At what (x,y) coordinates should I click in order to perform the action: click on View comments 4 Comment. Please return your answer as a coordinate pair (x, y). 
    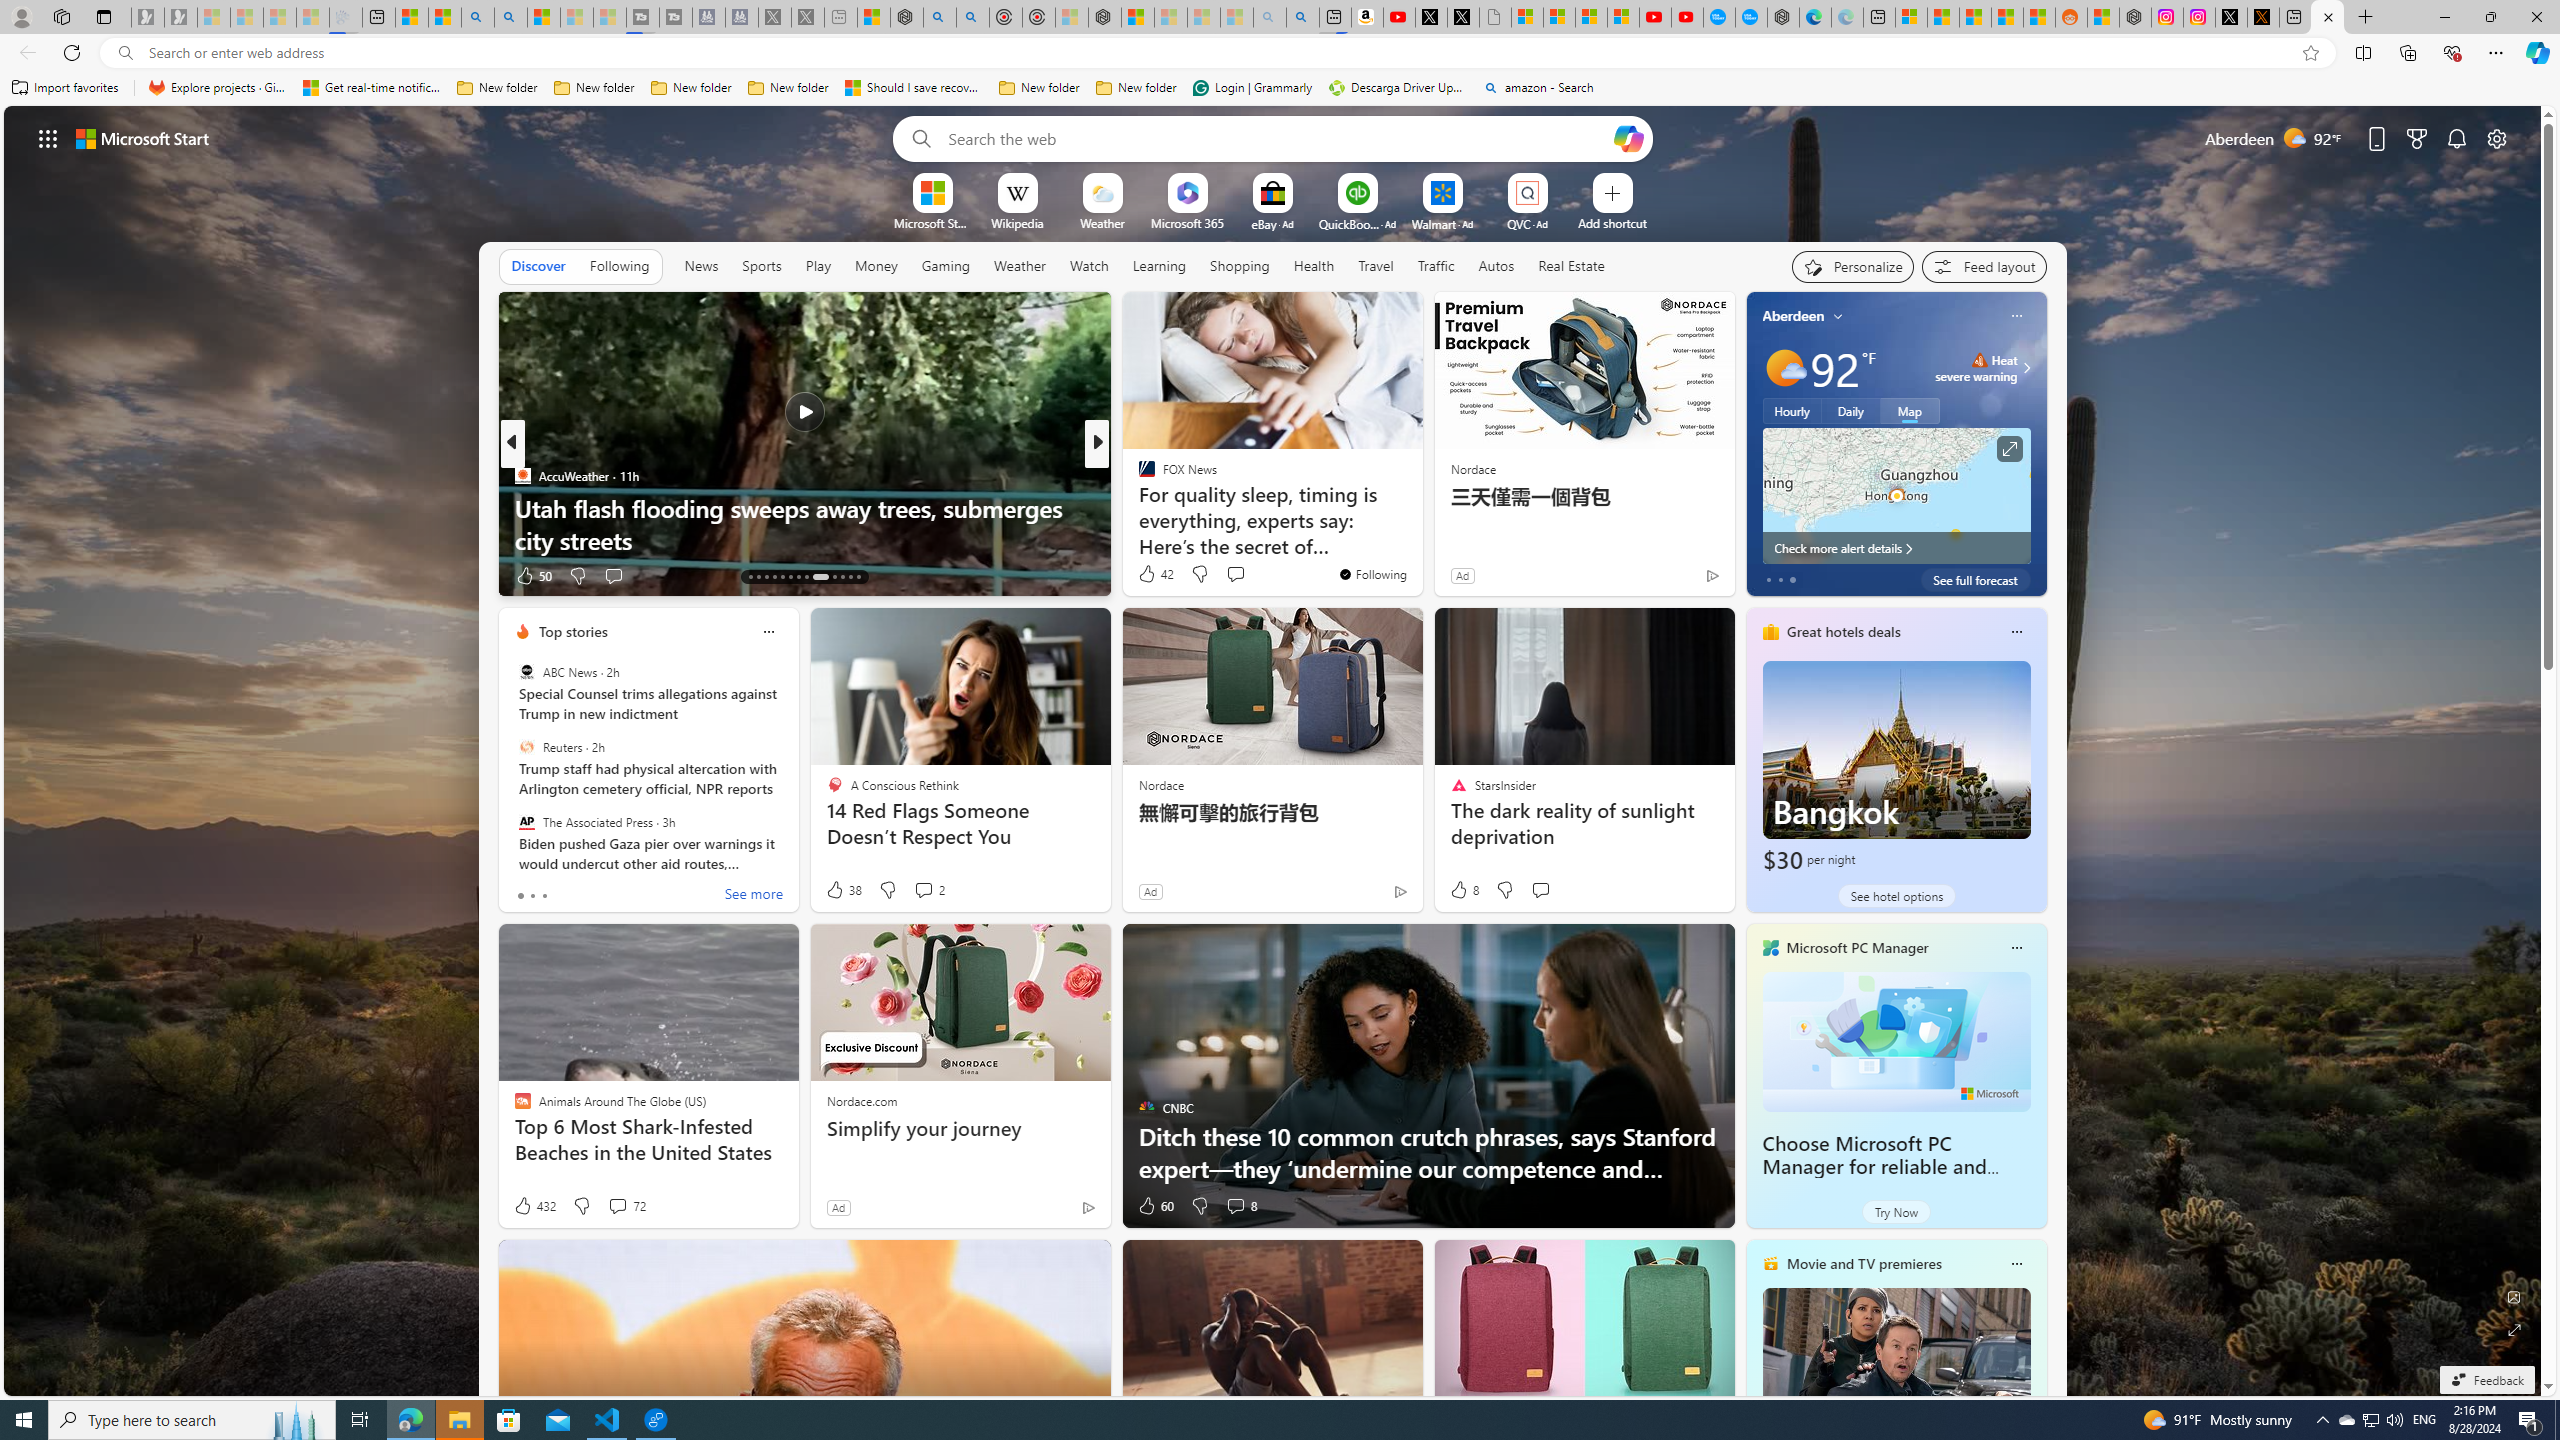
    Looking at the image, I should click on (1234, 576).